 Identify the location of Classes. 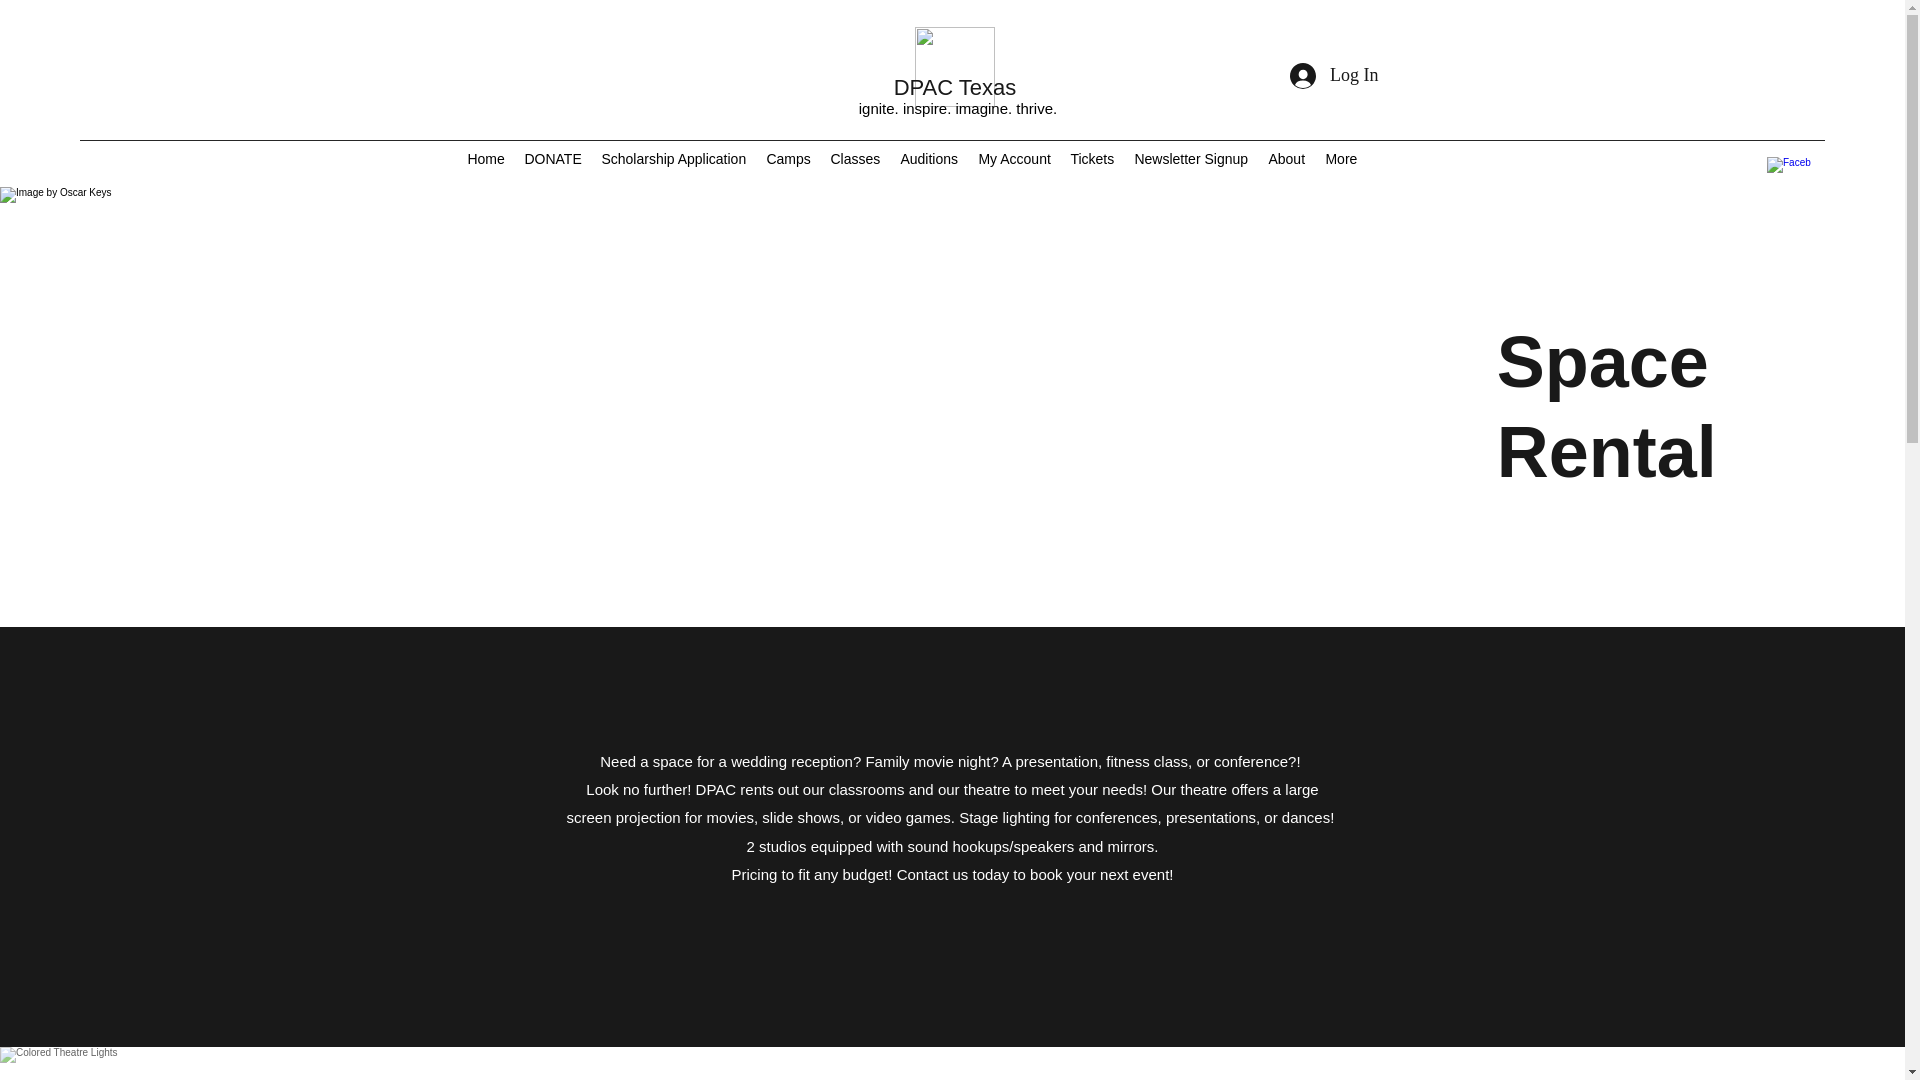
(854, 158).